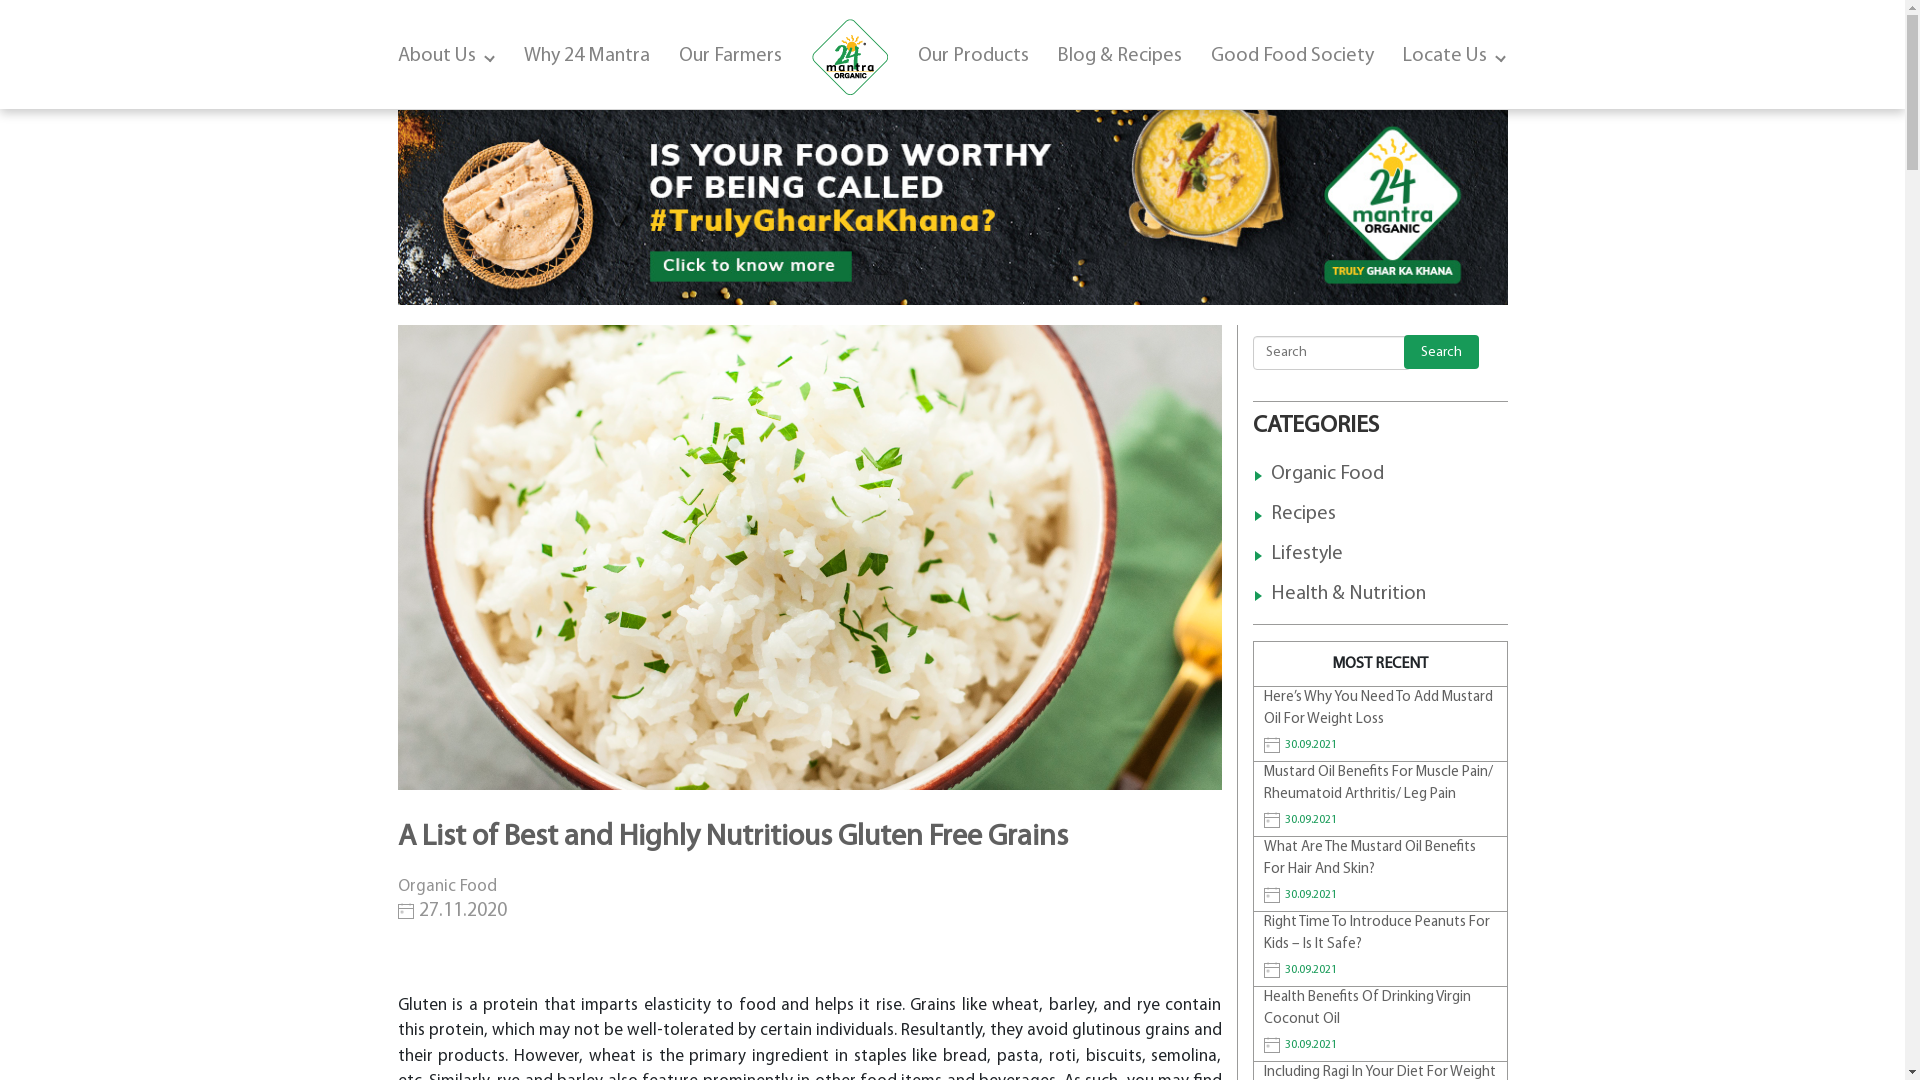 This screenshot has height=1080, width=1920. Describe the element at coordinates (1380, 860) in the screenshot. I see `What Are The Mustard Oil Benefits For Hair And Skin?` at that location.